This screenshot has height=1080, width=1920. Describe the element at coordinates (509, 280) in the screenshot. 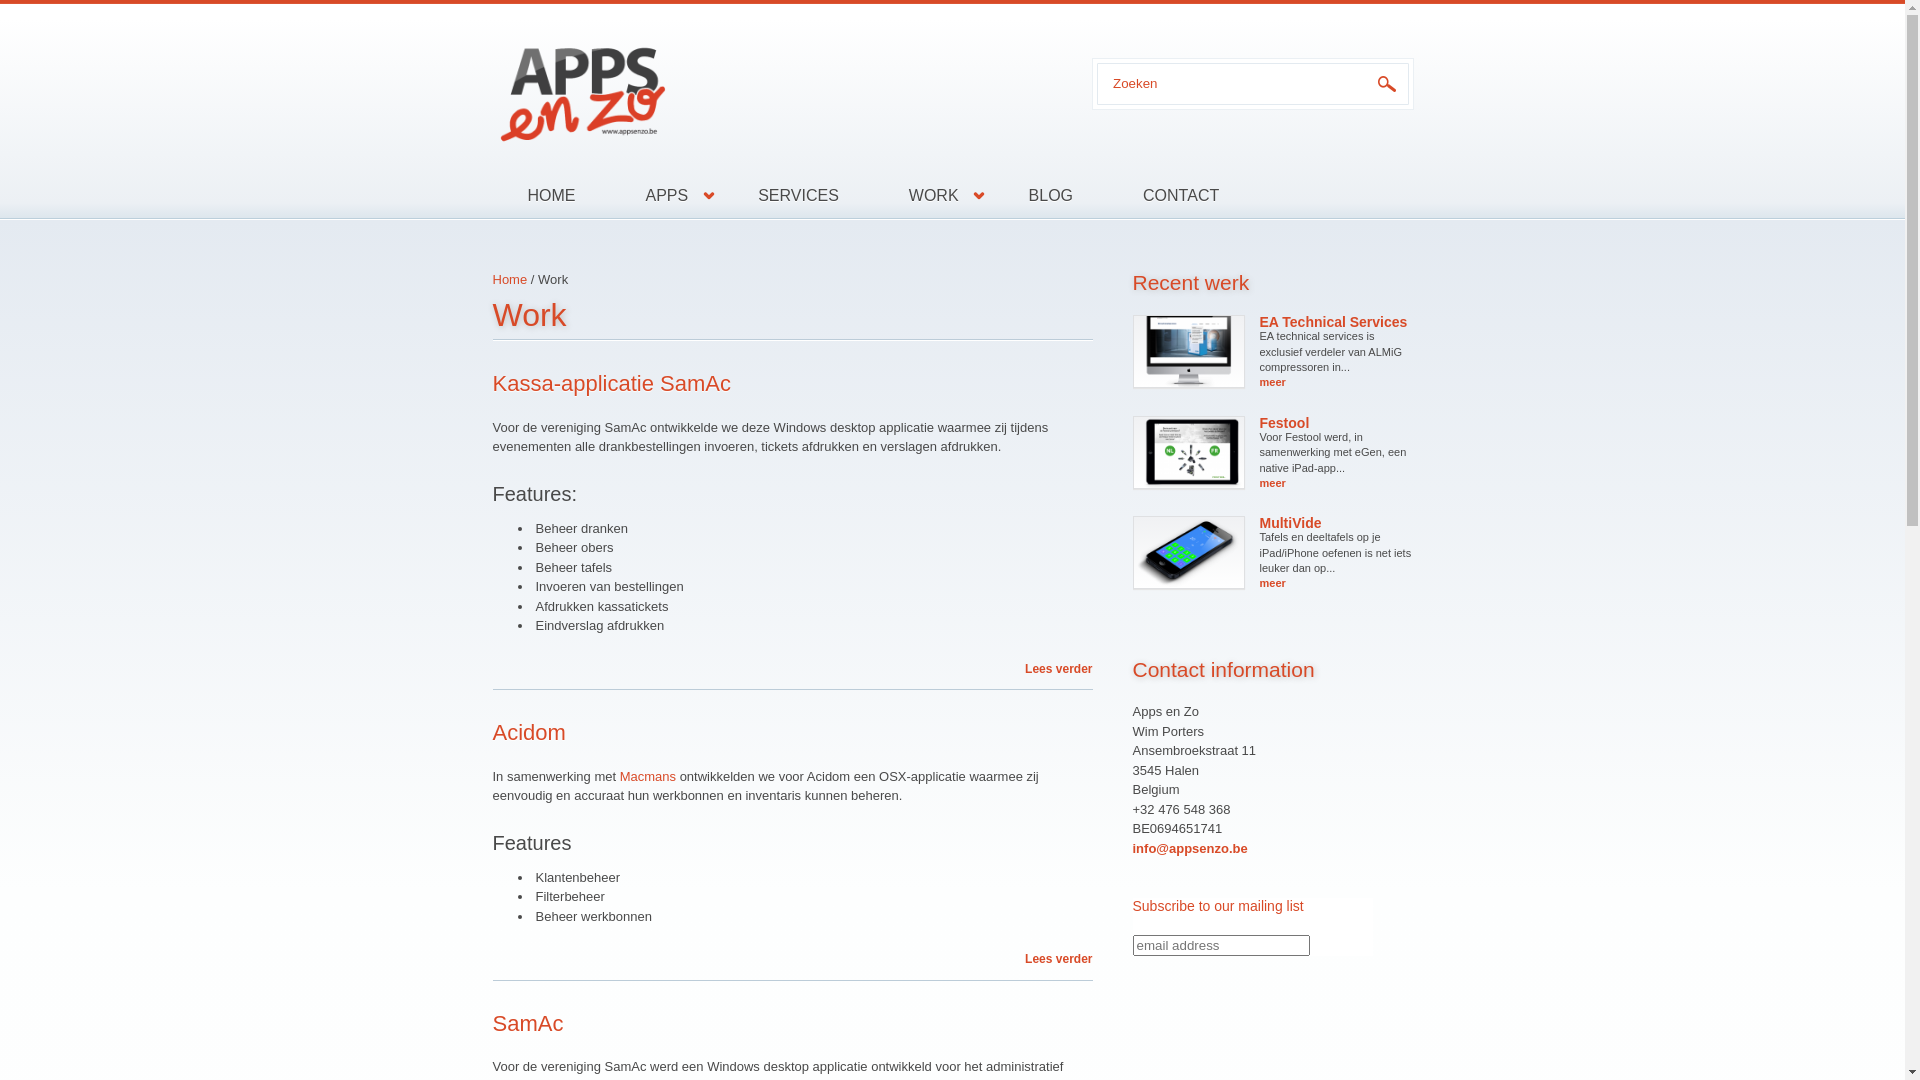

I see `Home` at that location.